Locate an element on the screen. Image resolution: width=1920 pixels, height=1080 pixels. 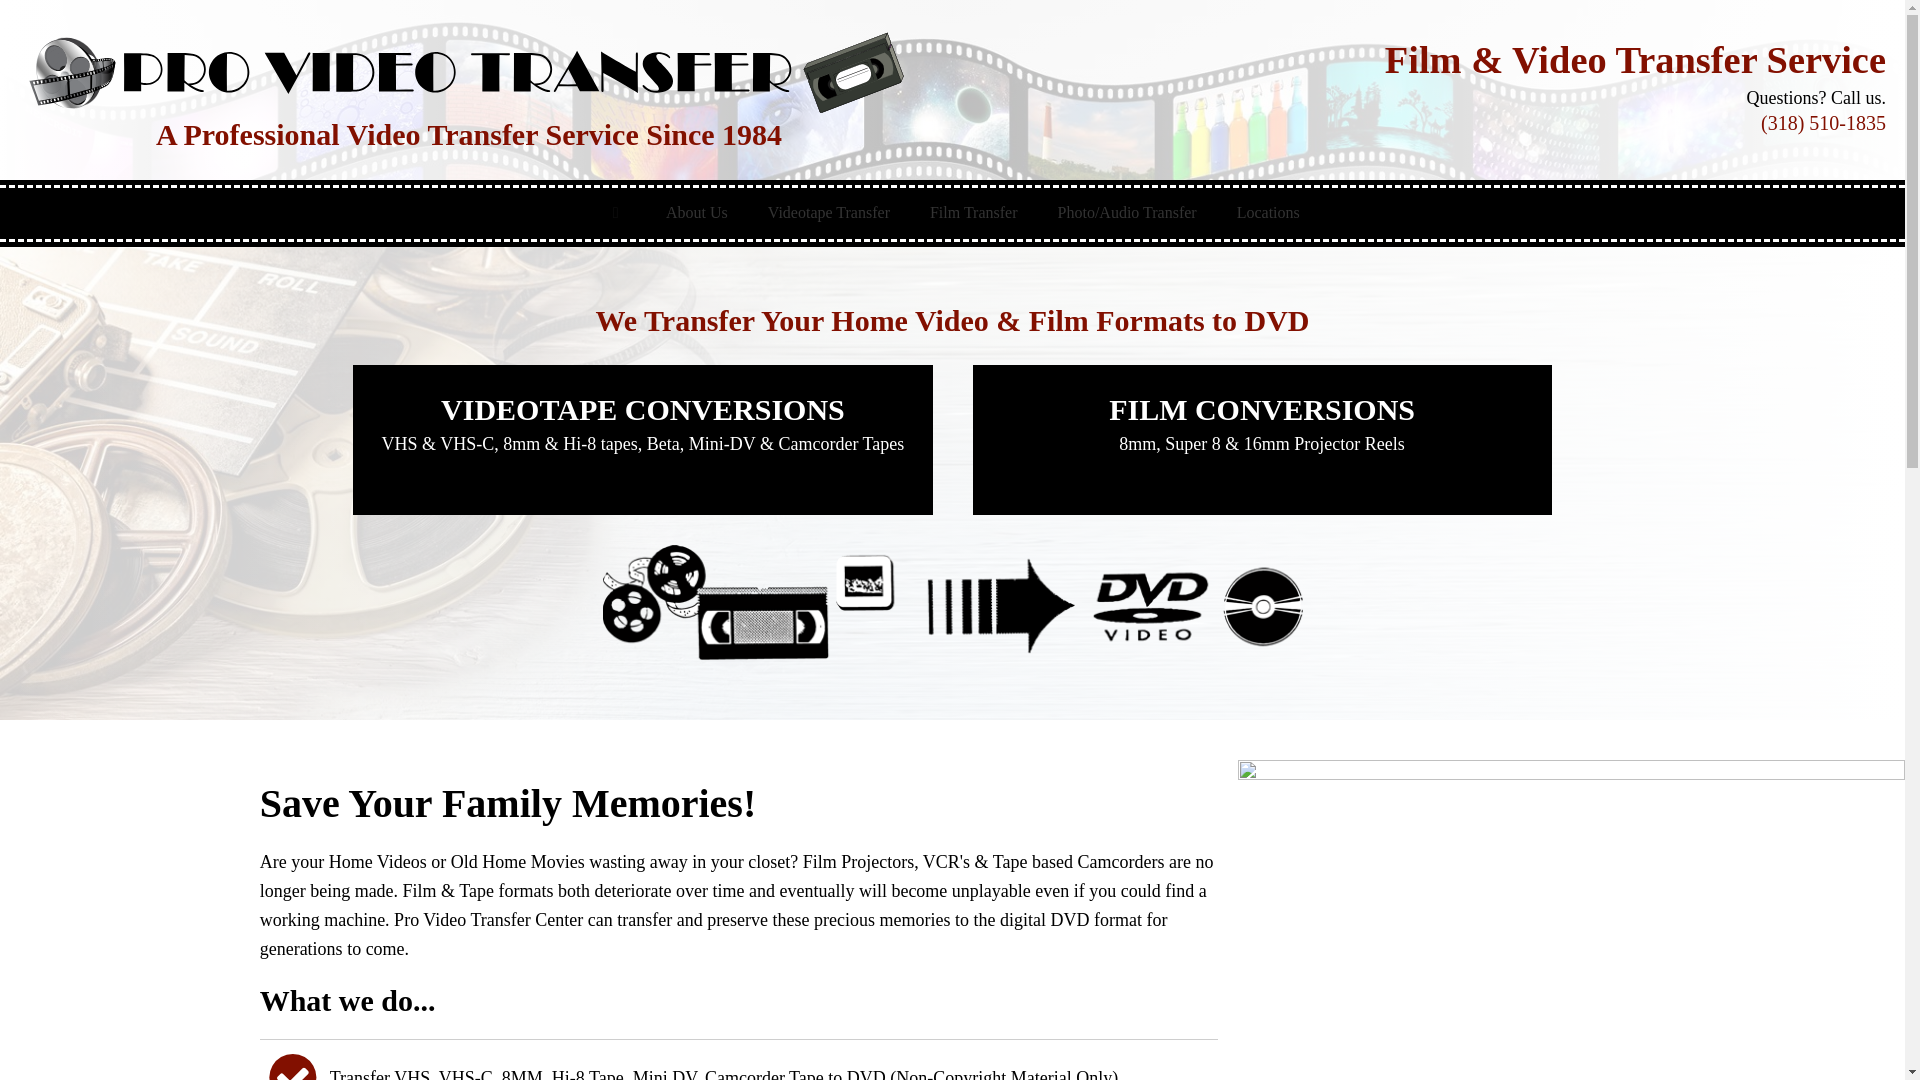
About Us is located at coordinates (696, 212).